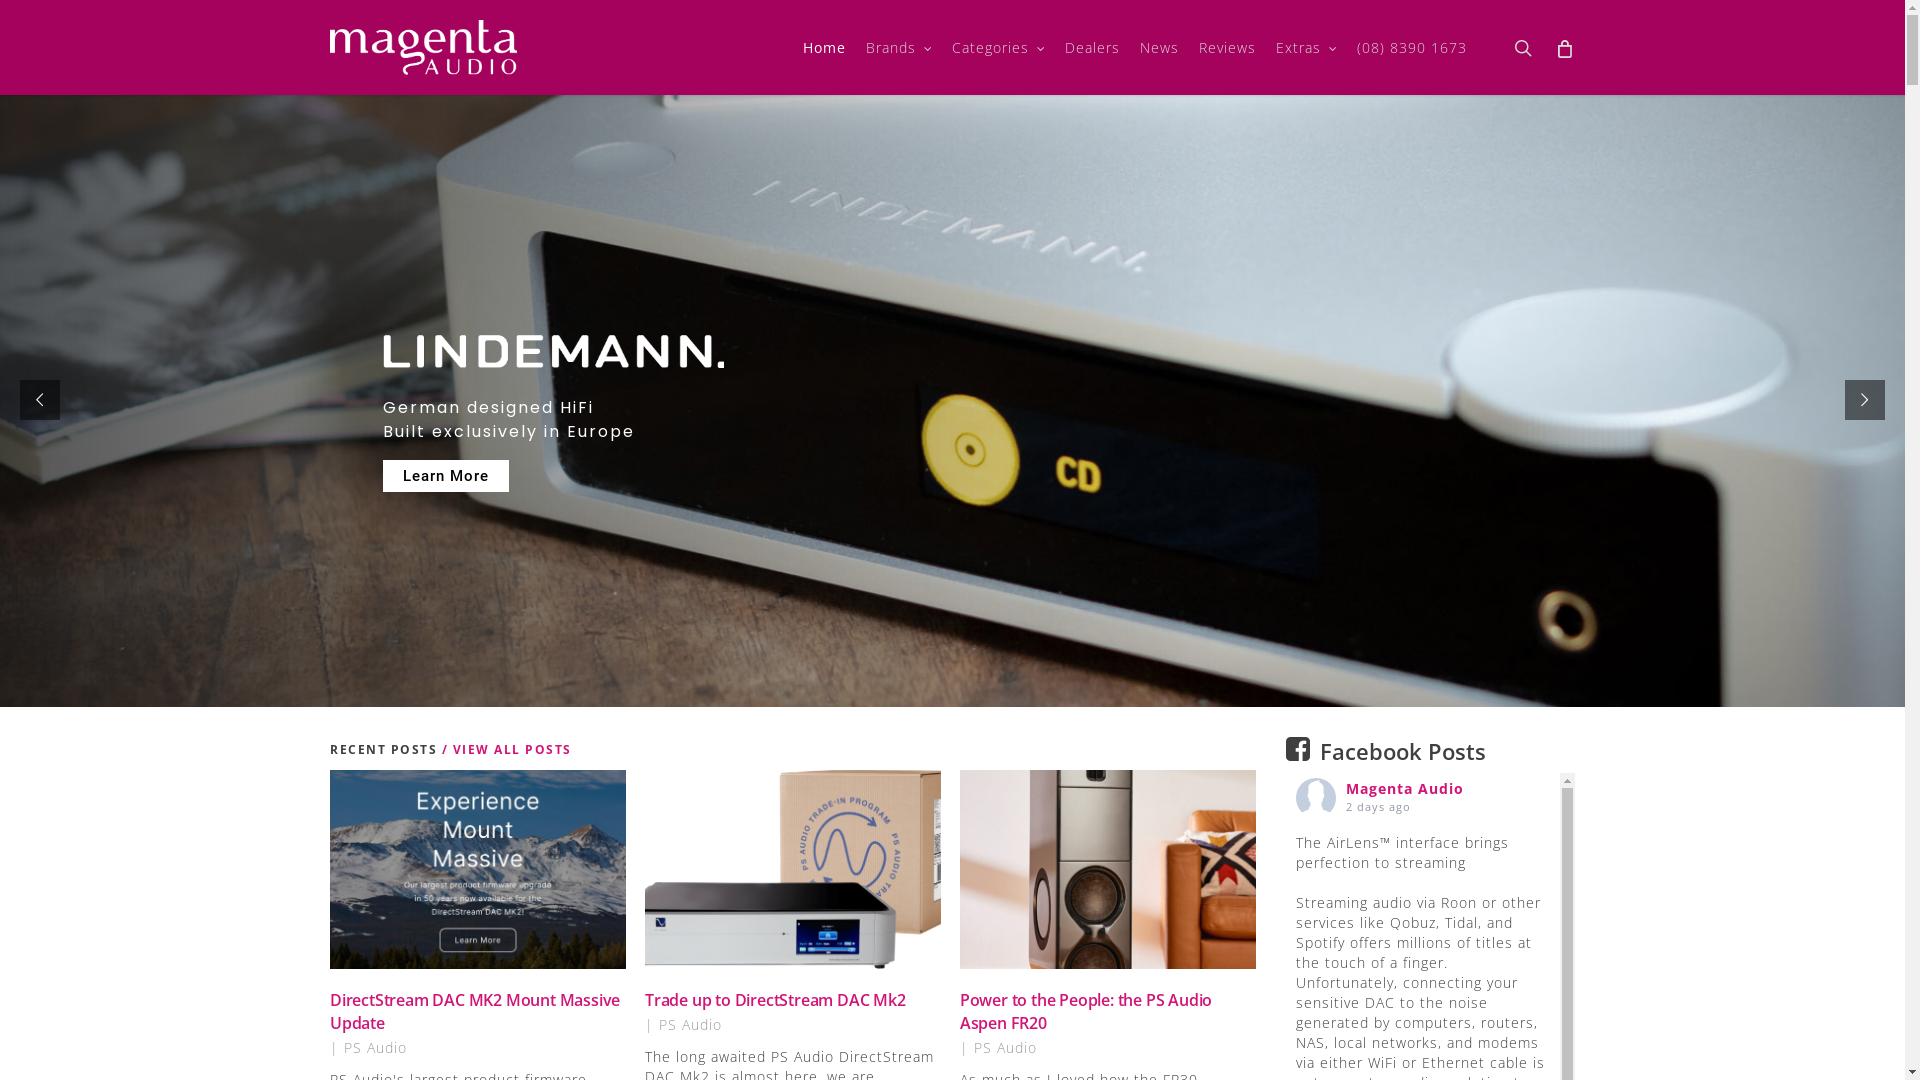 The height and width of the screenshot is (1080, 1920). What do you see at coordinates (1523, 48) in the screenshot?
I see `search` at bounding box center [1523, 48].